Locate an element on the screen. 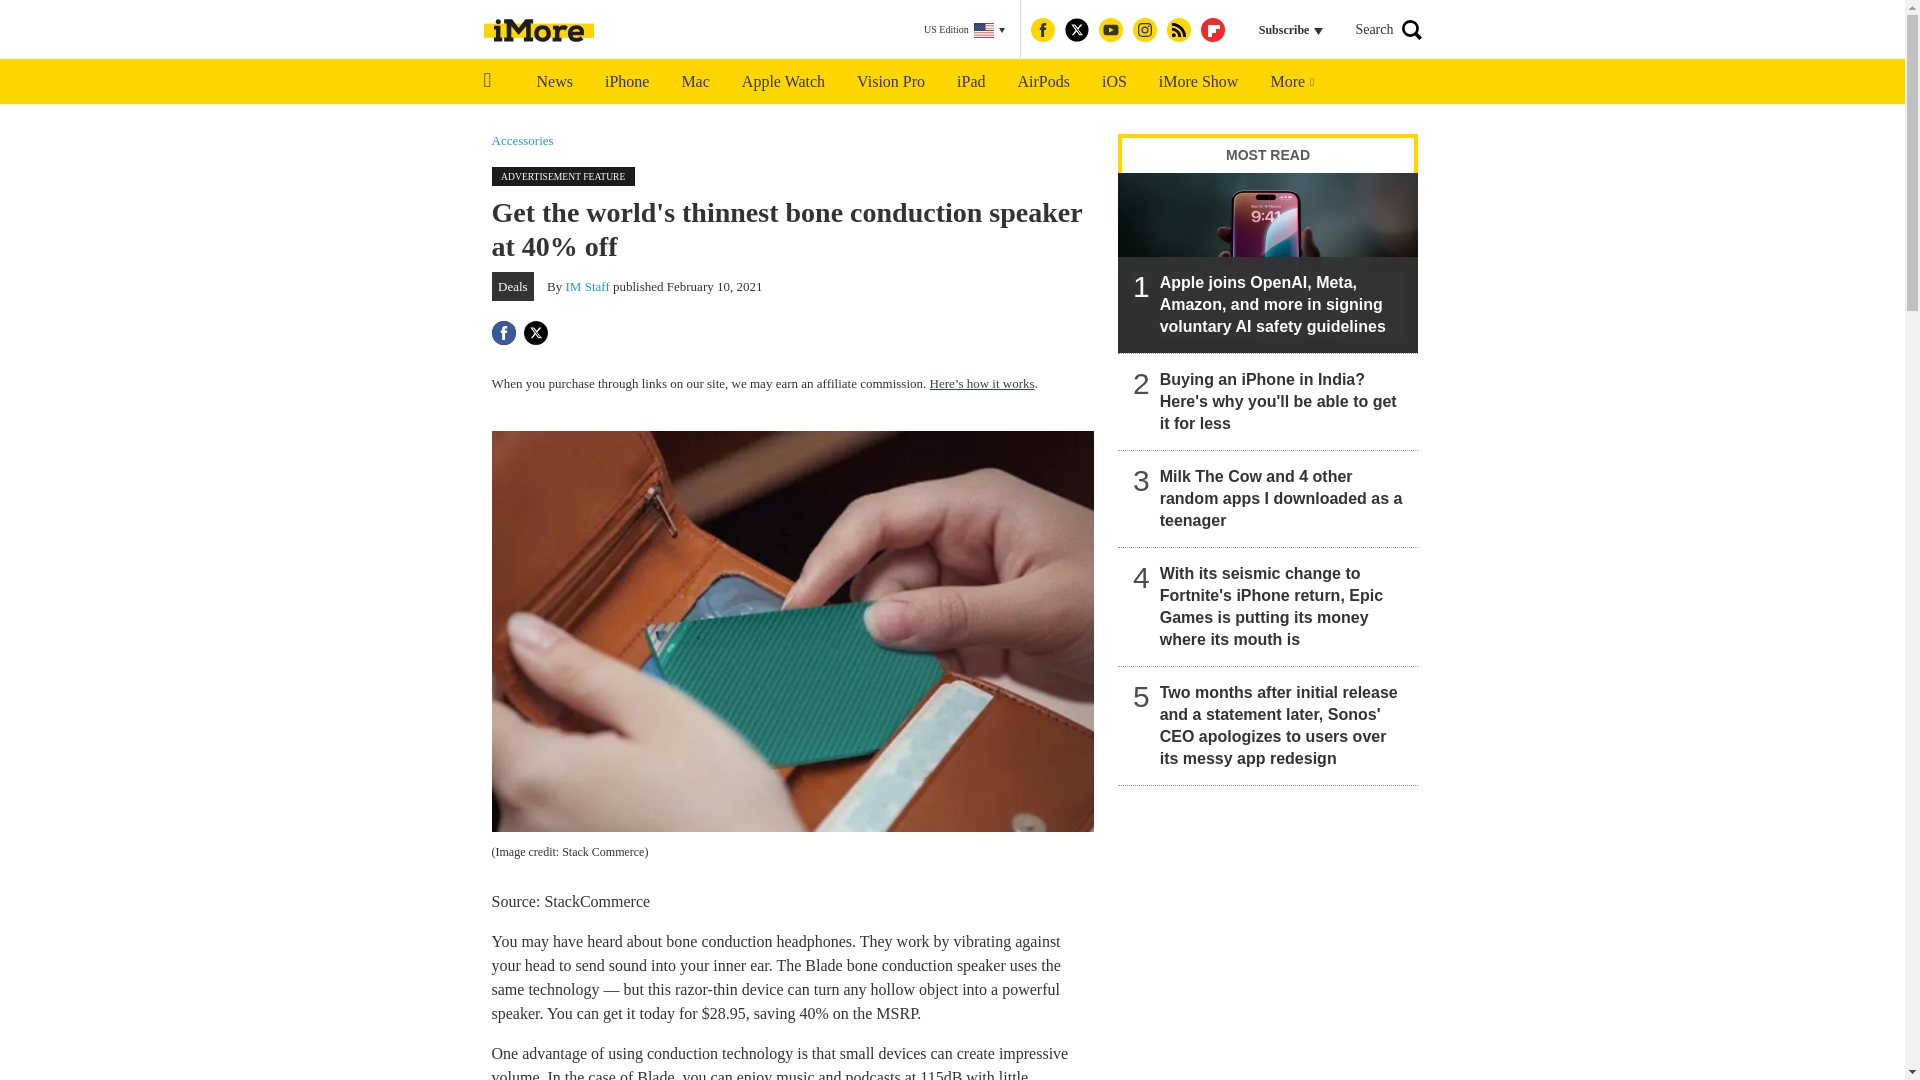  Mac is located at coordinates (694, 82).